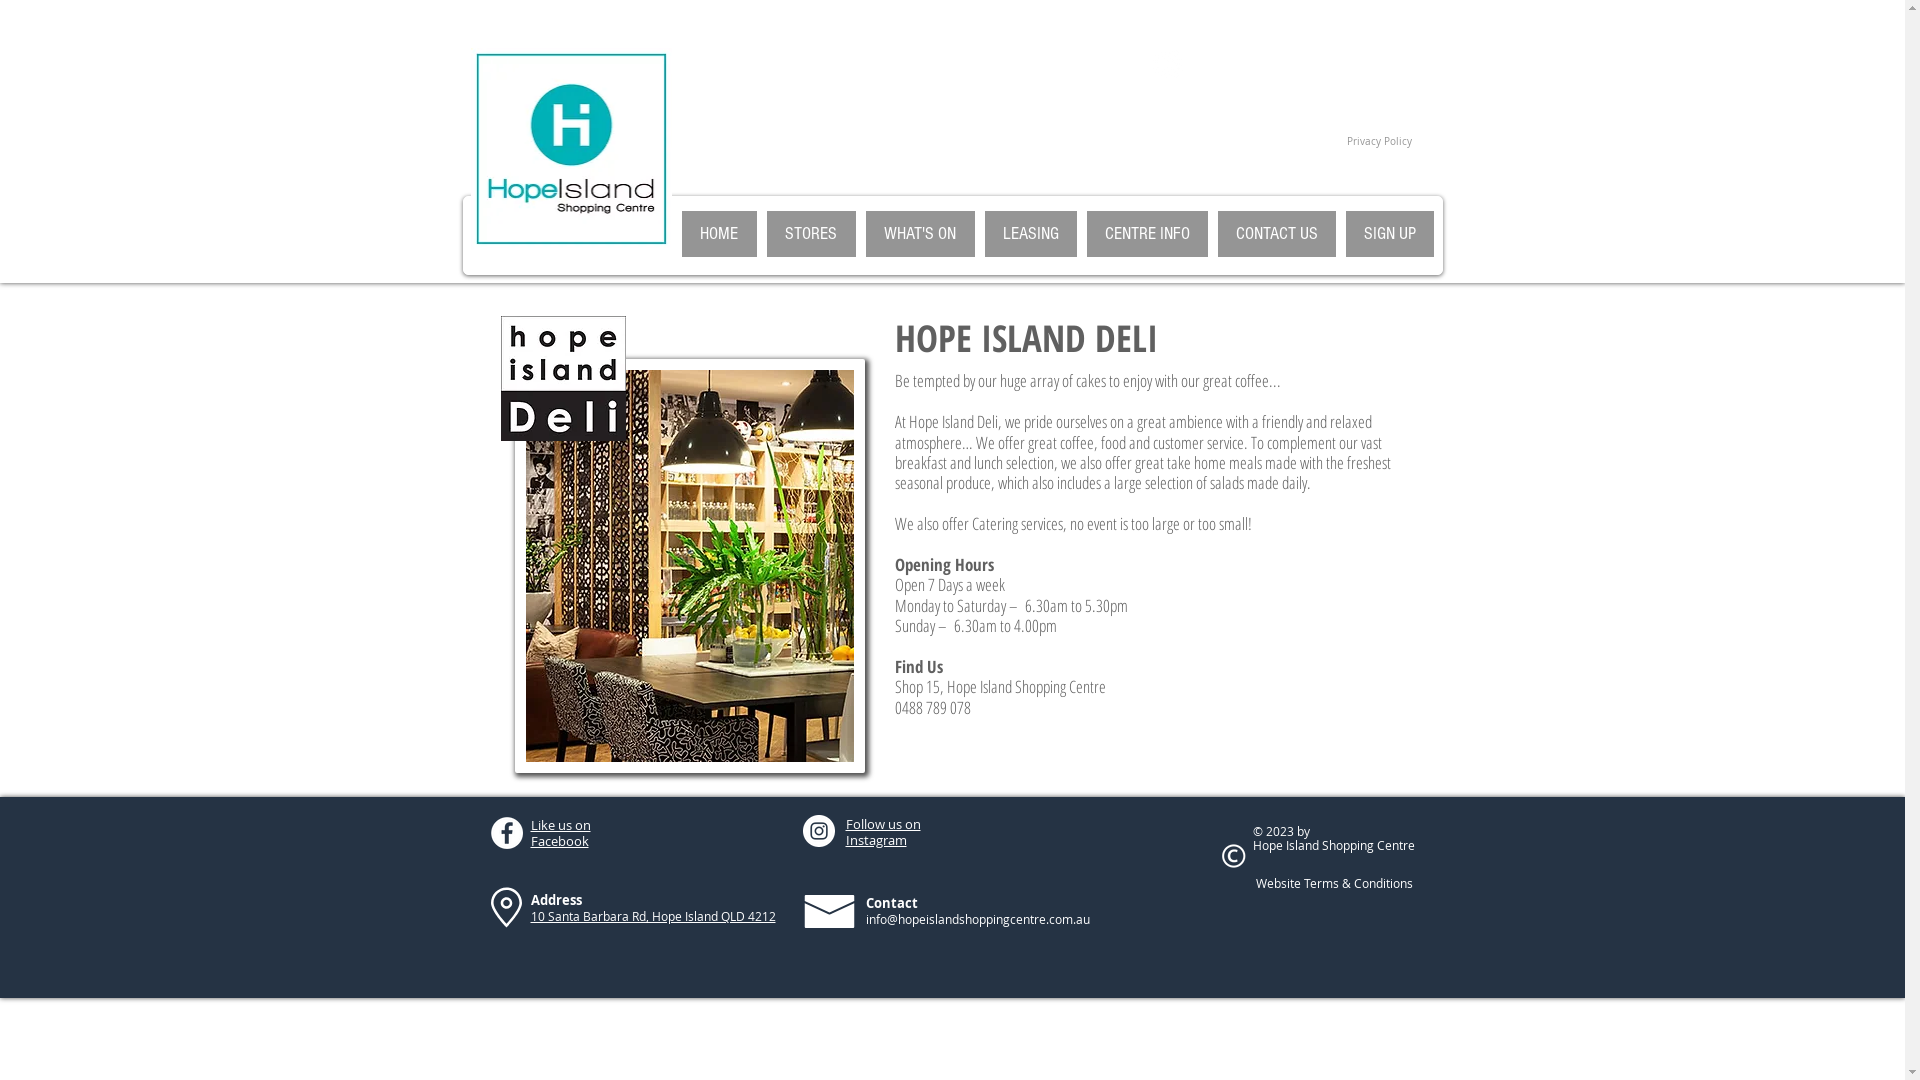 The width and height of the screenshot is (1920, 1080). What do you see at coordinates (560, 833) in the screenshot?
I see `Like us on Facebook` at bounding box center [560, 833].